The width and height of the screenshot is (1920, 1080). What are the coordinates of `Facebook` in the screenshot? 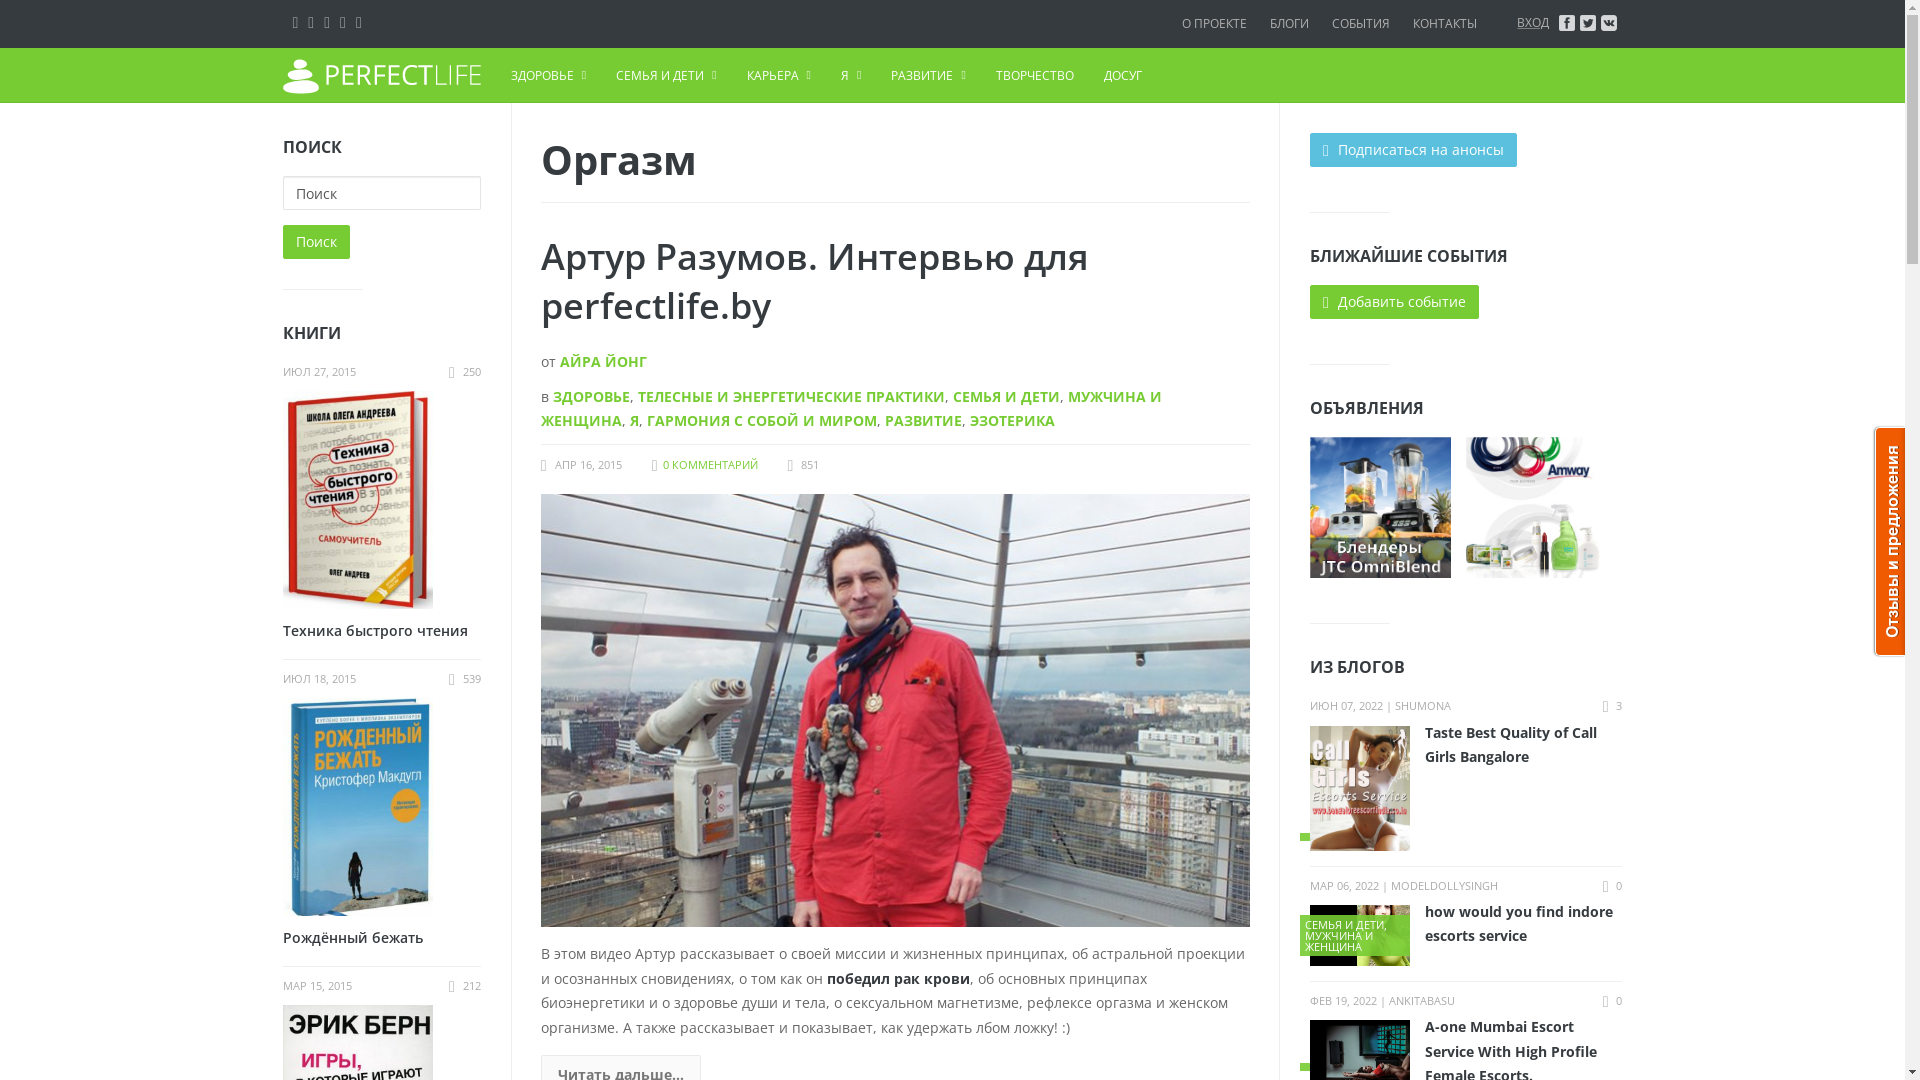 It's located at (311, 22).